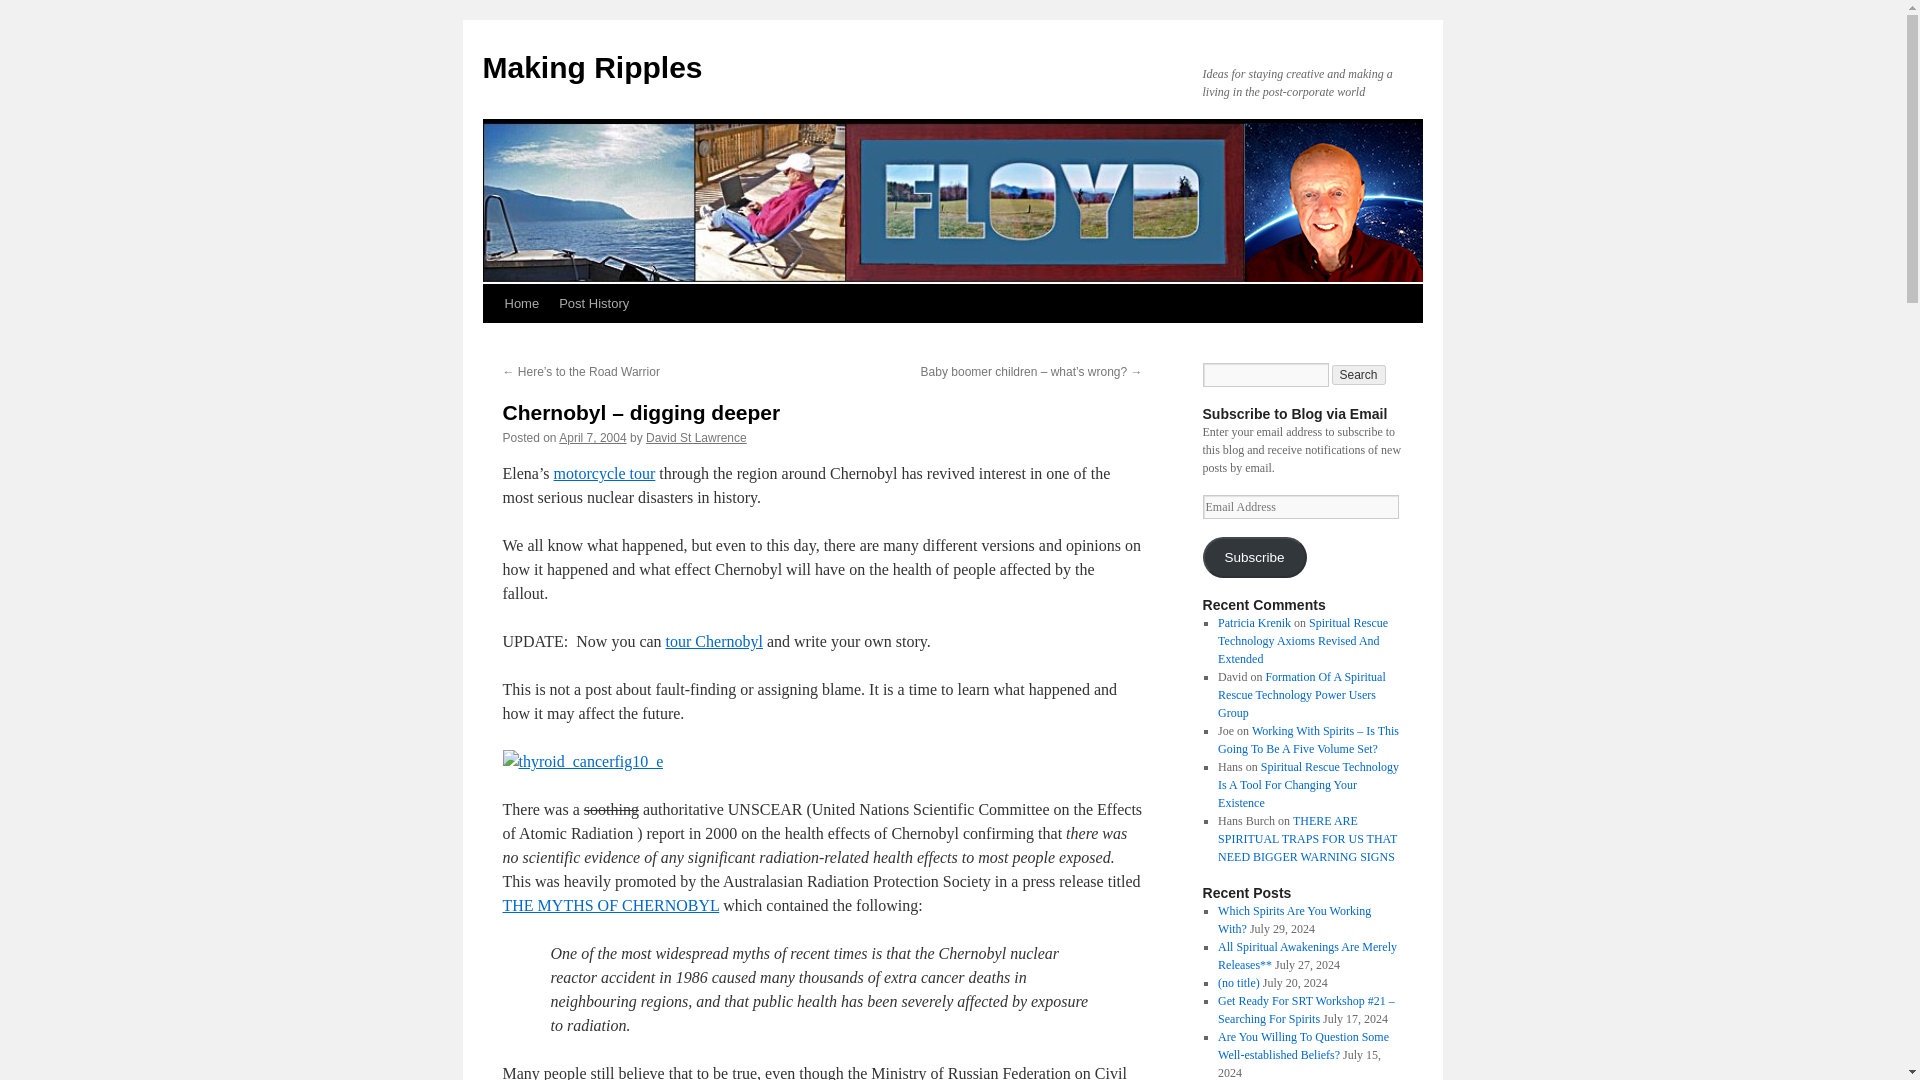  What do you see at coordinates (696, 437) in the screenshot?
I see `David St Lawrence` at bounding box center [696, 437].